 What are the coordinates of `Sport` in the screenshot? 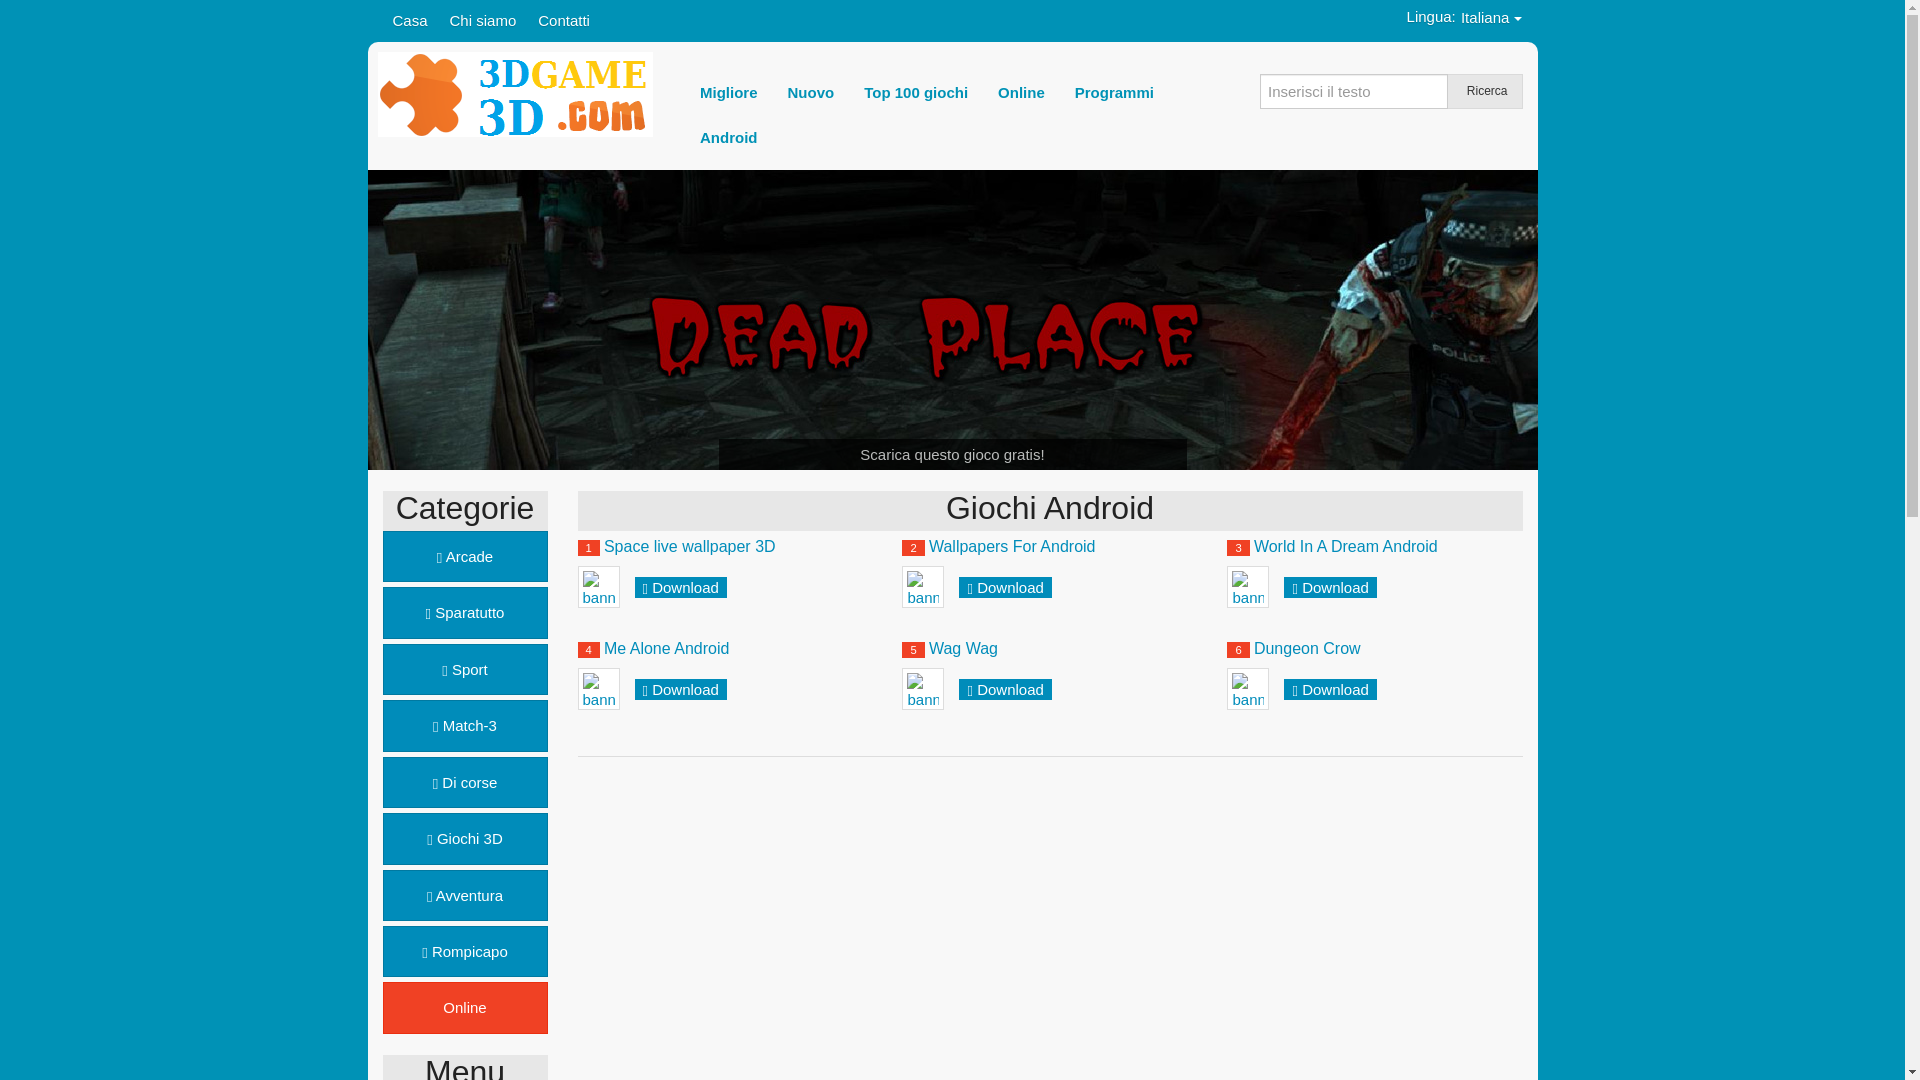 It's located at (464, 670).